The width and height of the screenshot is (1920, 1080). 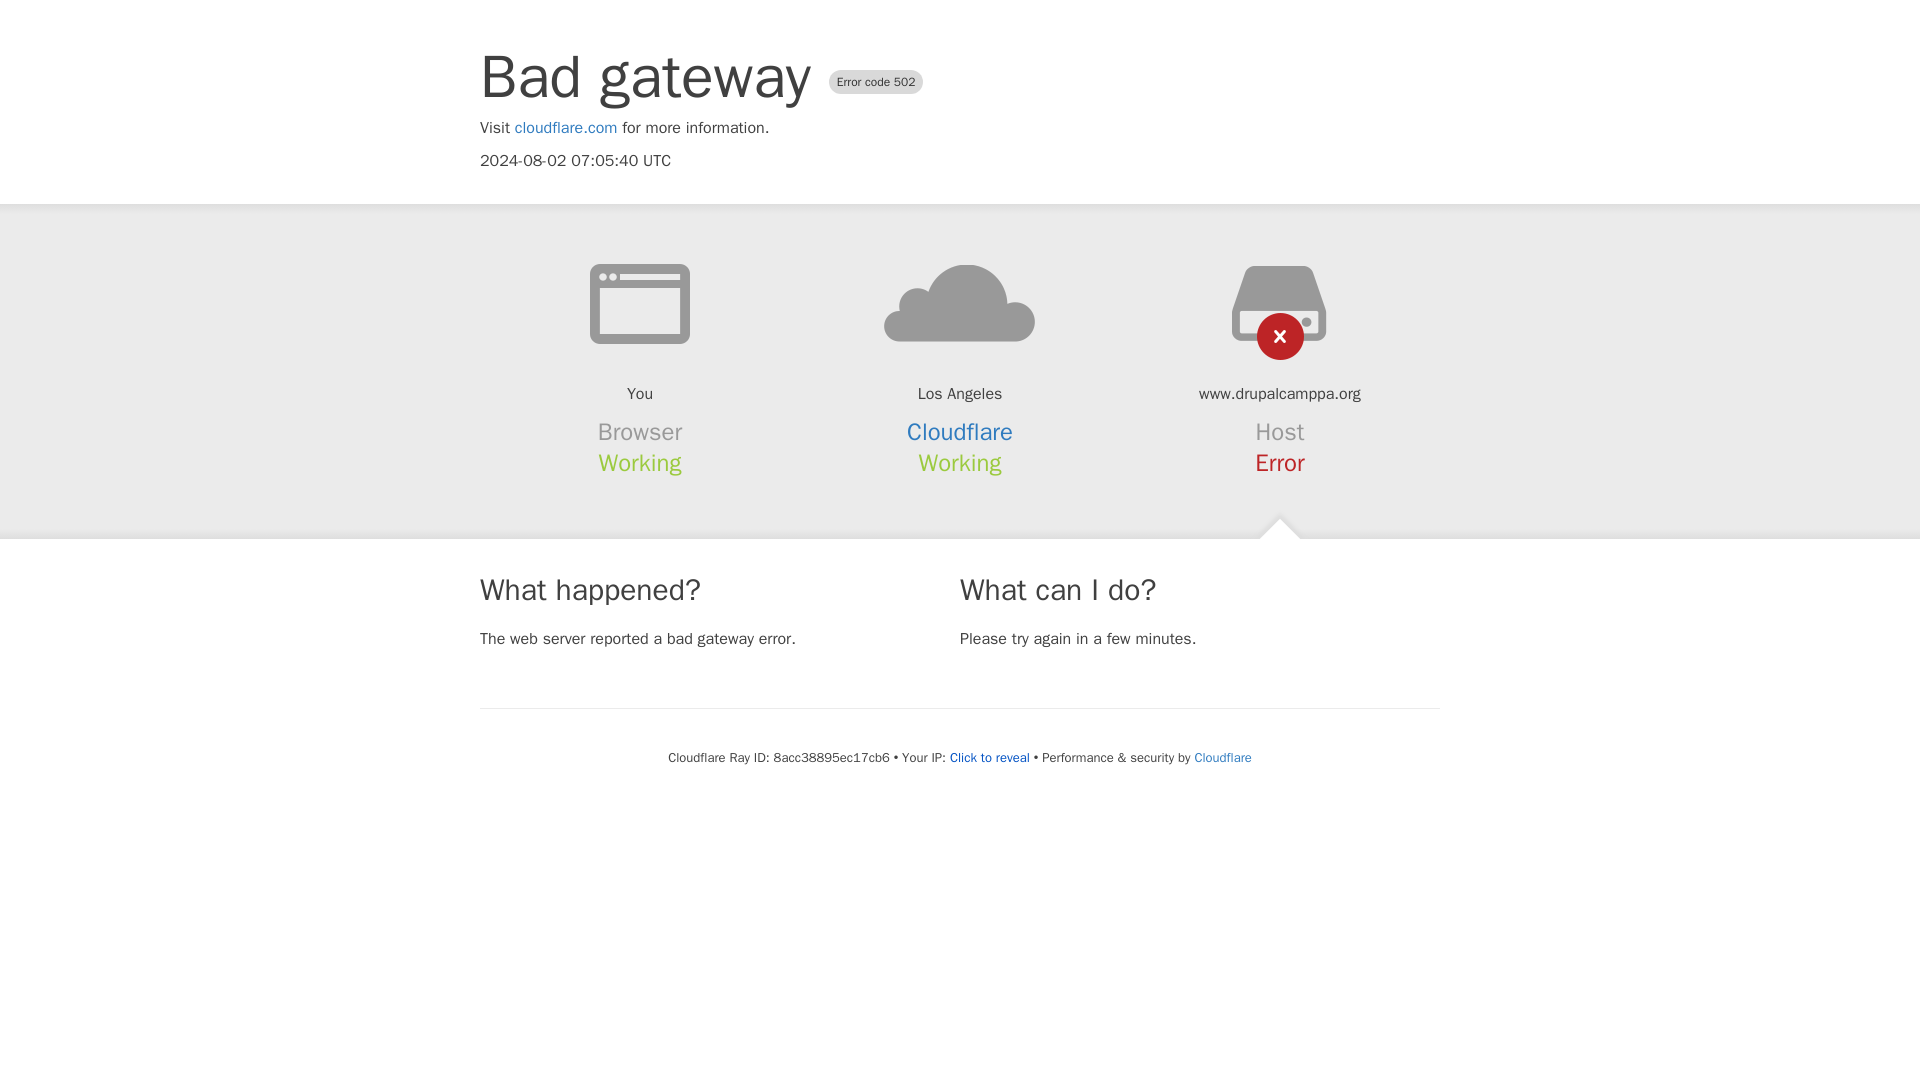 What do you see at coordinates (566, 128) in the screenshot?
I see `cloudflare.com` at bounding box center [566, 128].